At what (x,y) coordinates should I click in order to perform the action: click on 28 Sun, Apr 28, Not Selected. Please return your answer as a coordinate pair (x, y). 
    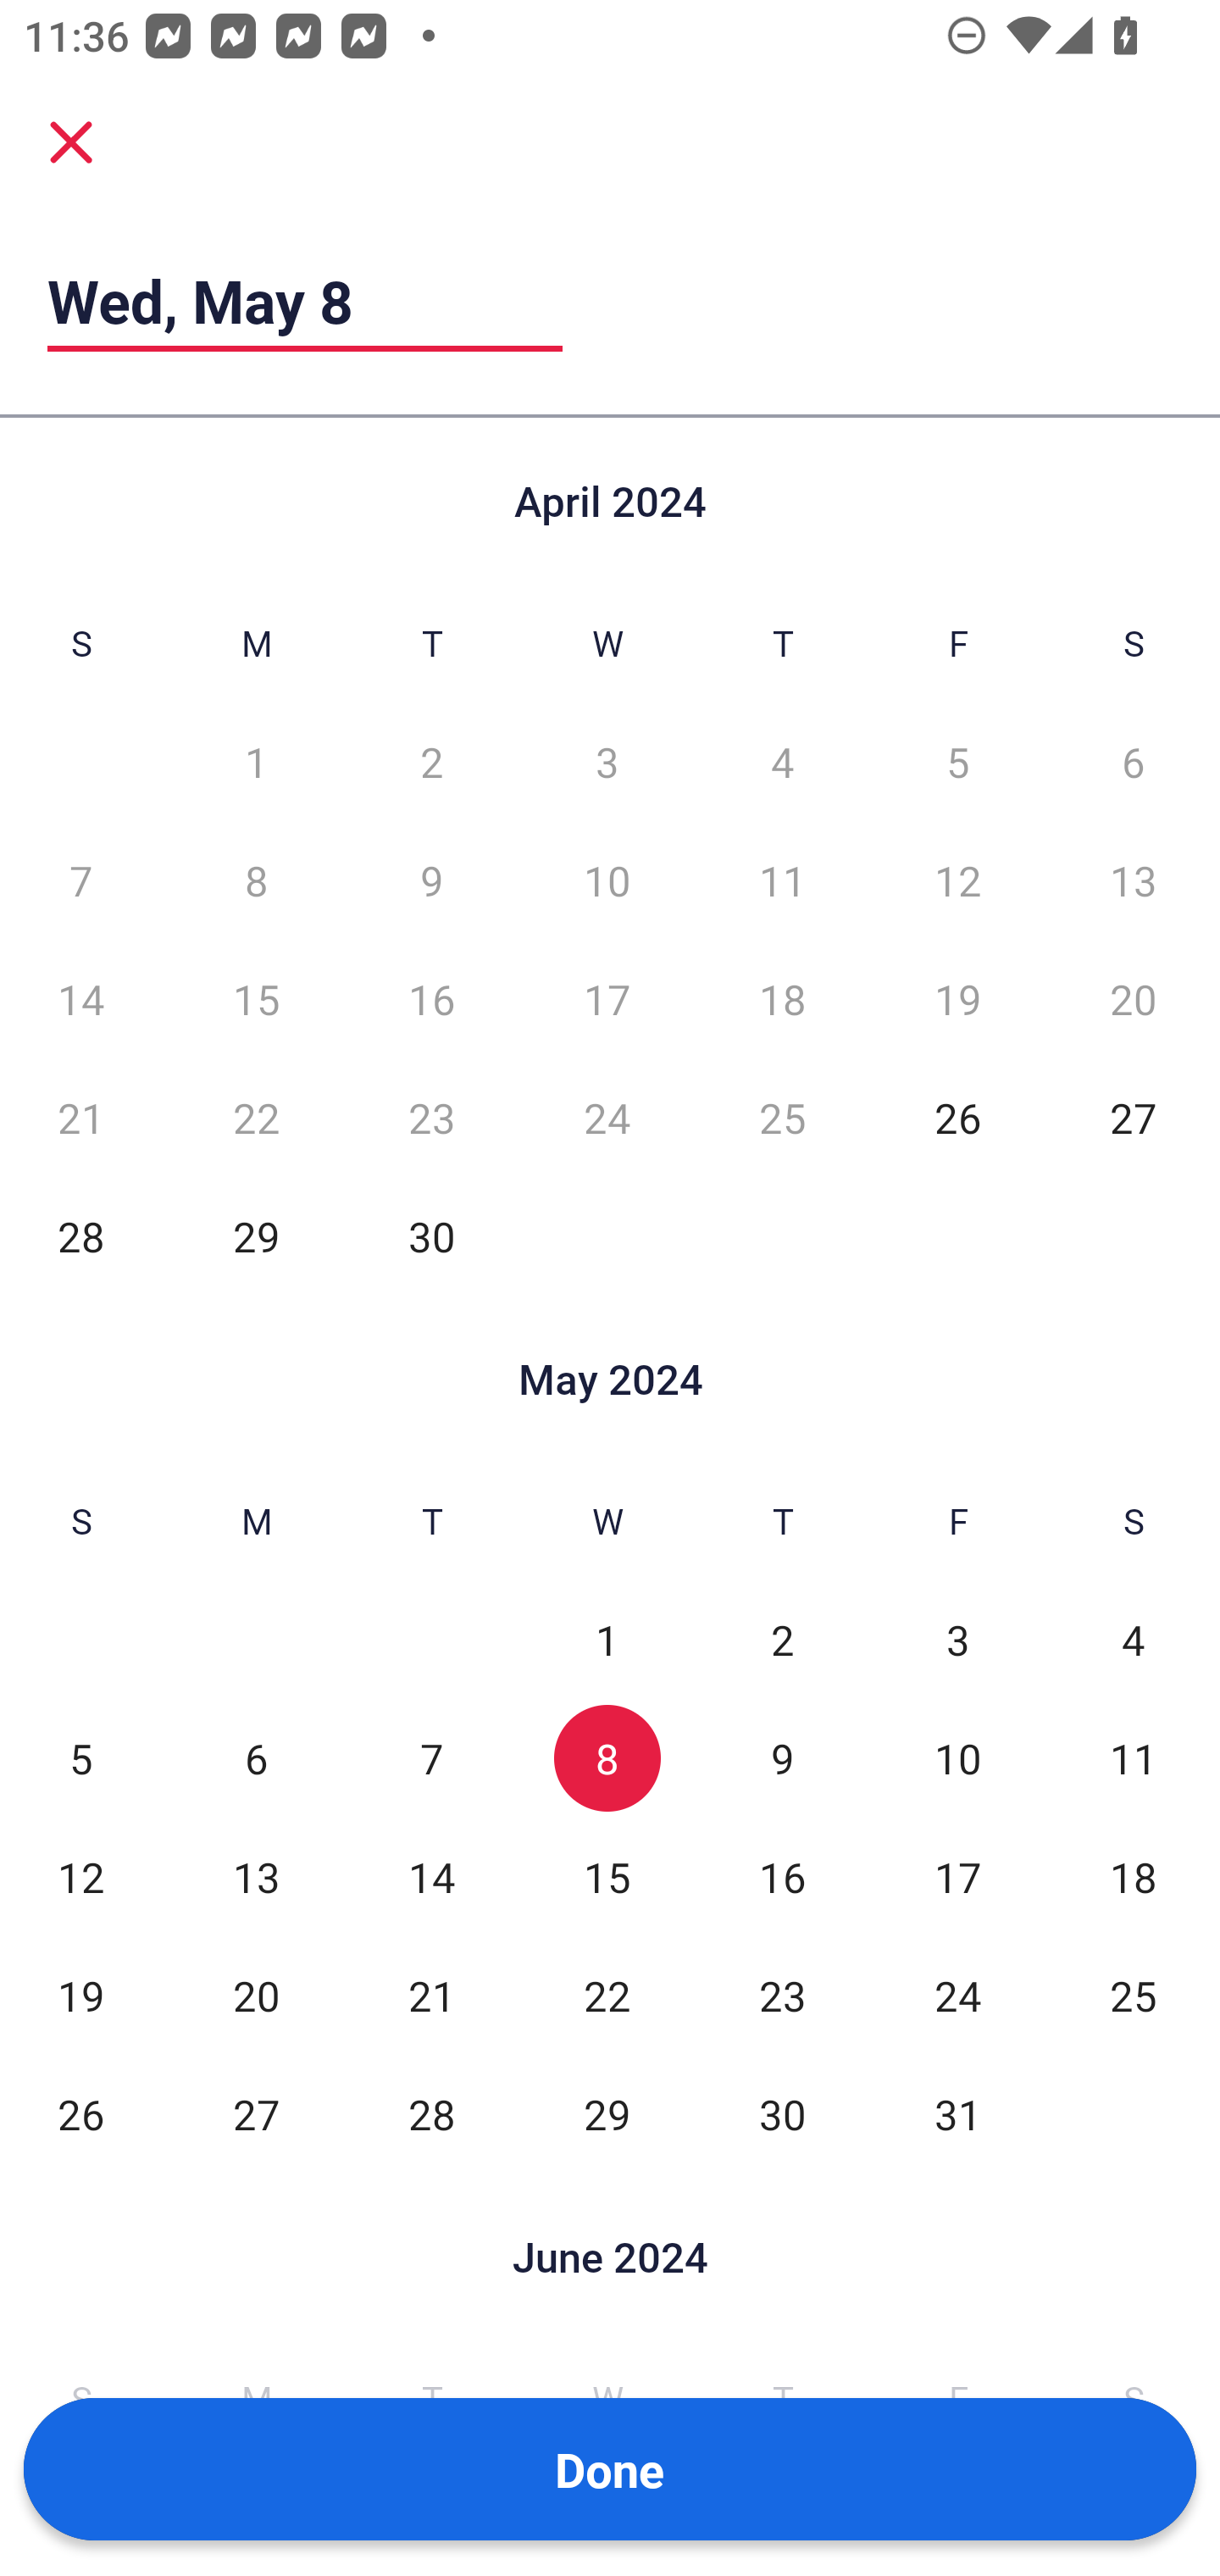
    Looking at the image, I should click on (80, 1236).